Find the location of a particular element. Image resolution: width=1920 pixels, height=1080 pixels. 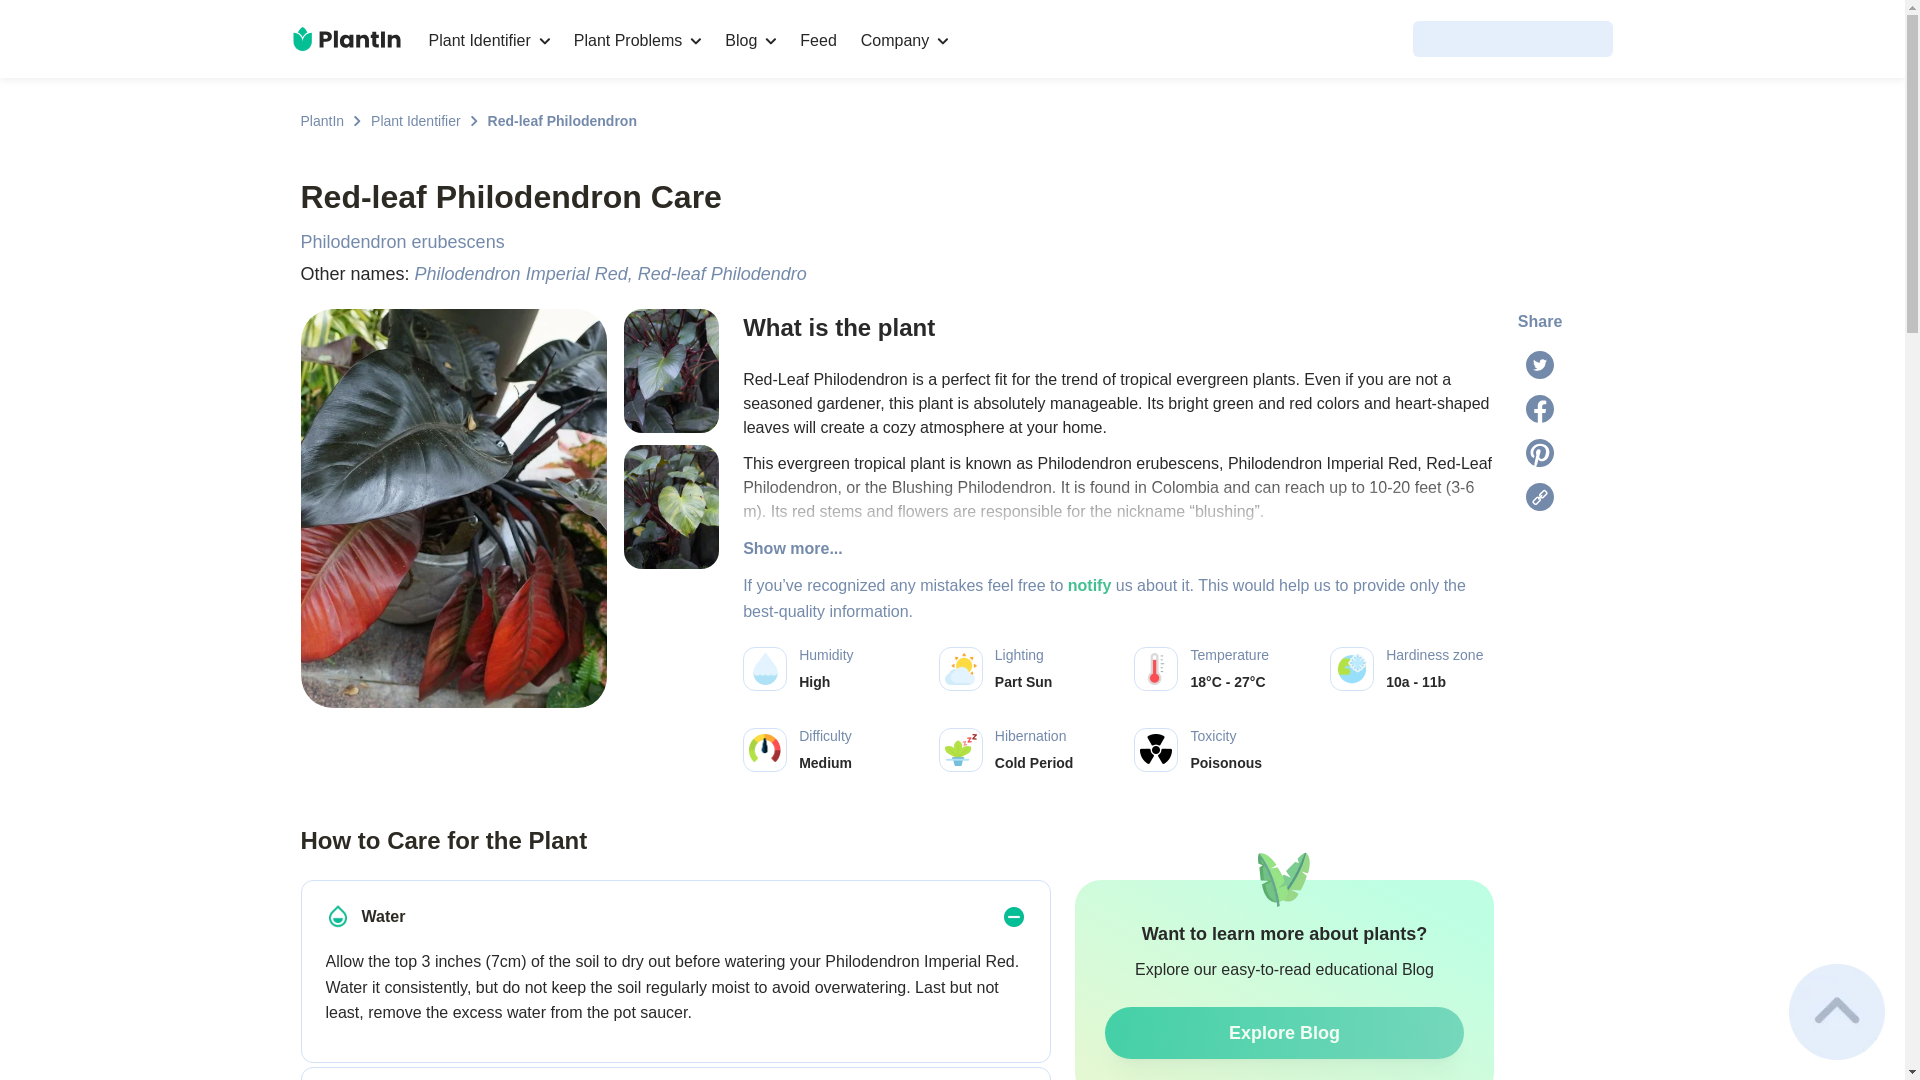

Hardiness zone is located at coordinates (1352, 668).